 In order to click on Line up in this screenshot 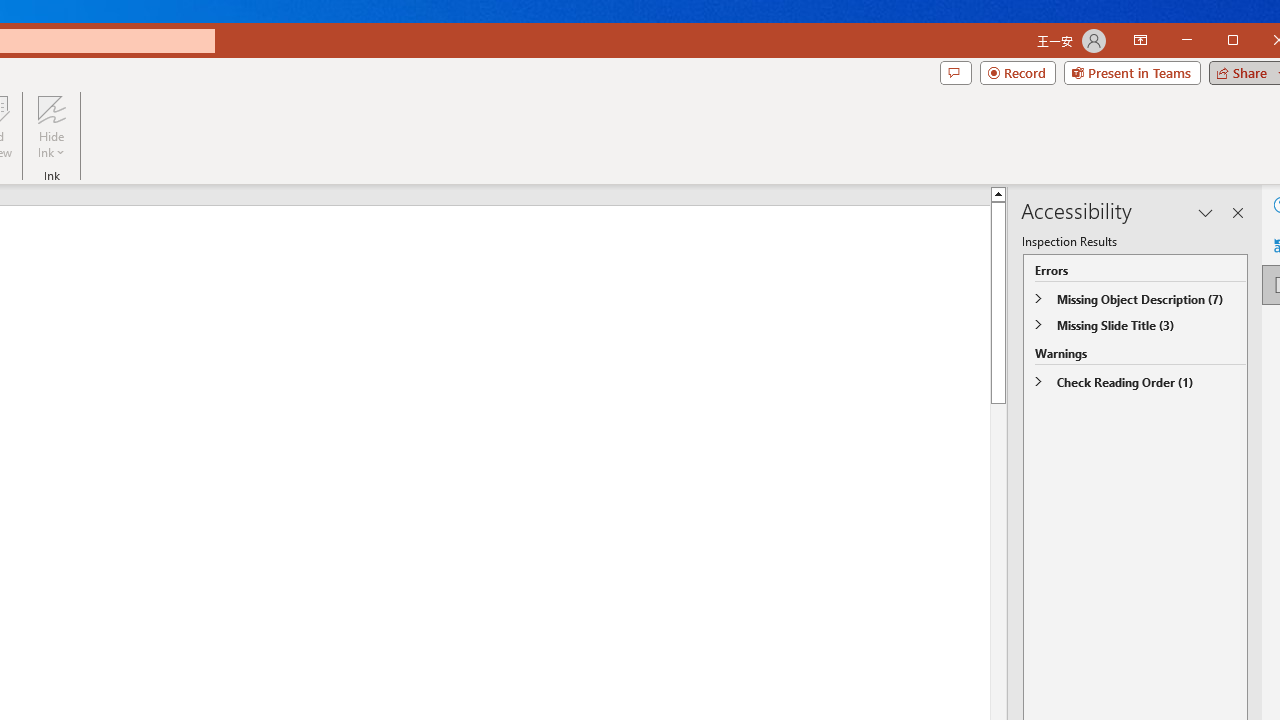, I will do `click(1252, 194)`.